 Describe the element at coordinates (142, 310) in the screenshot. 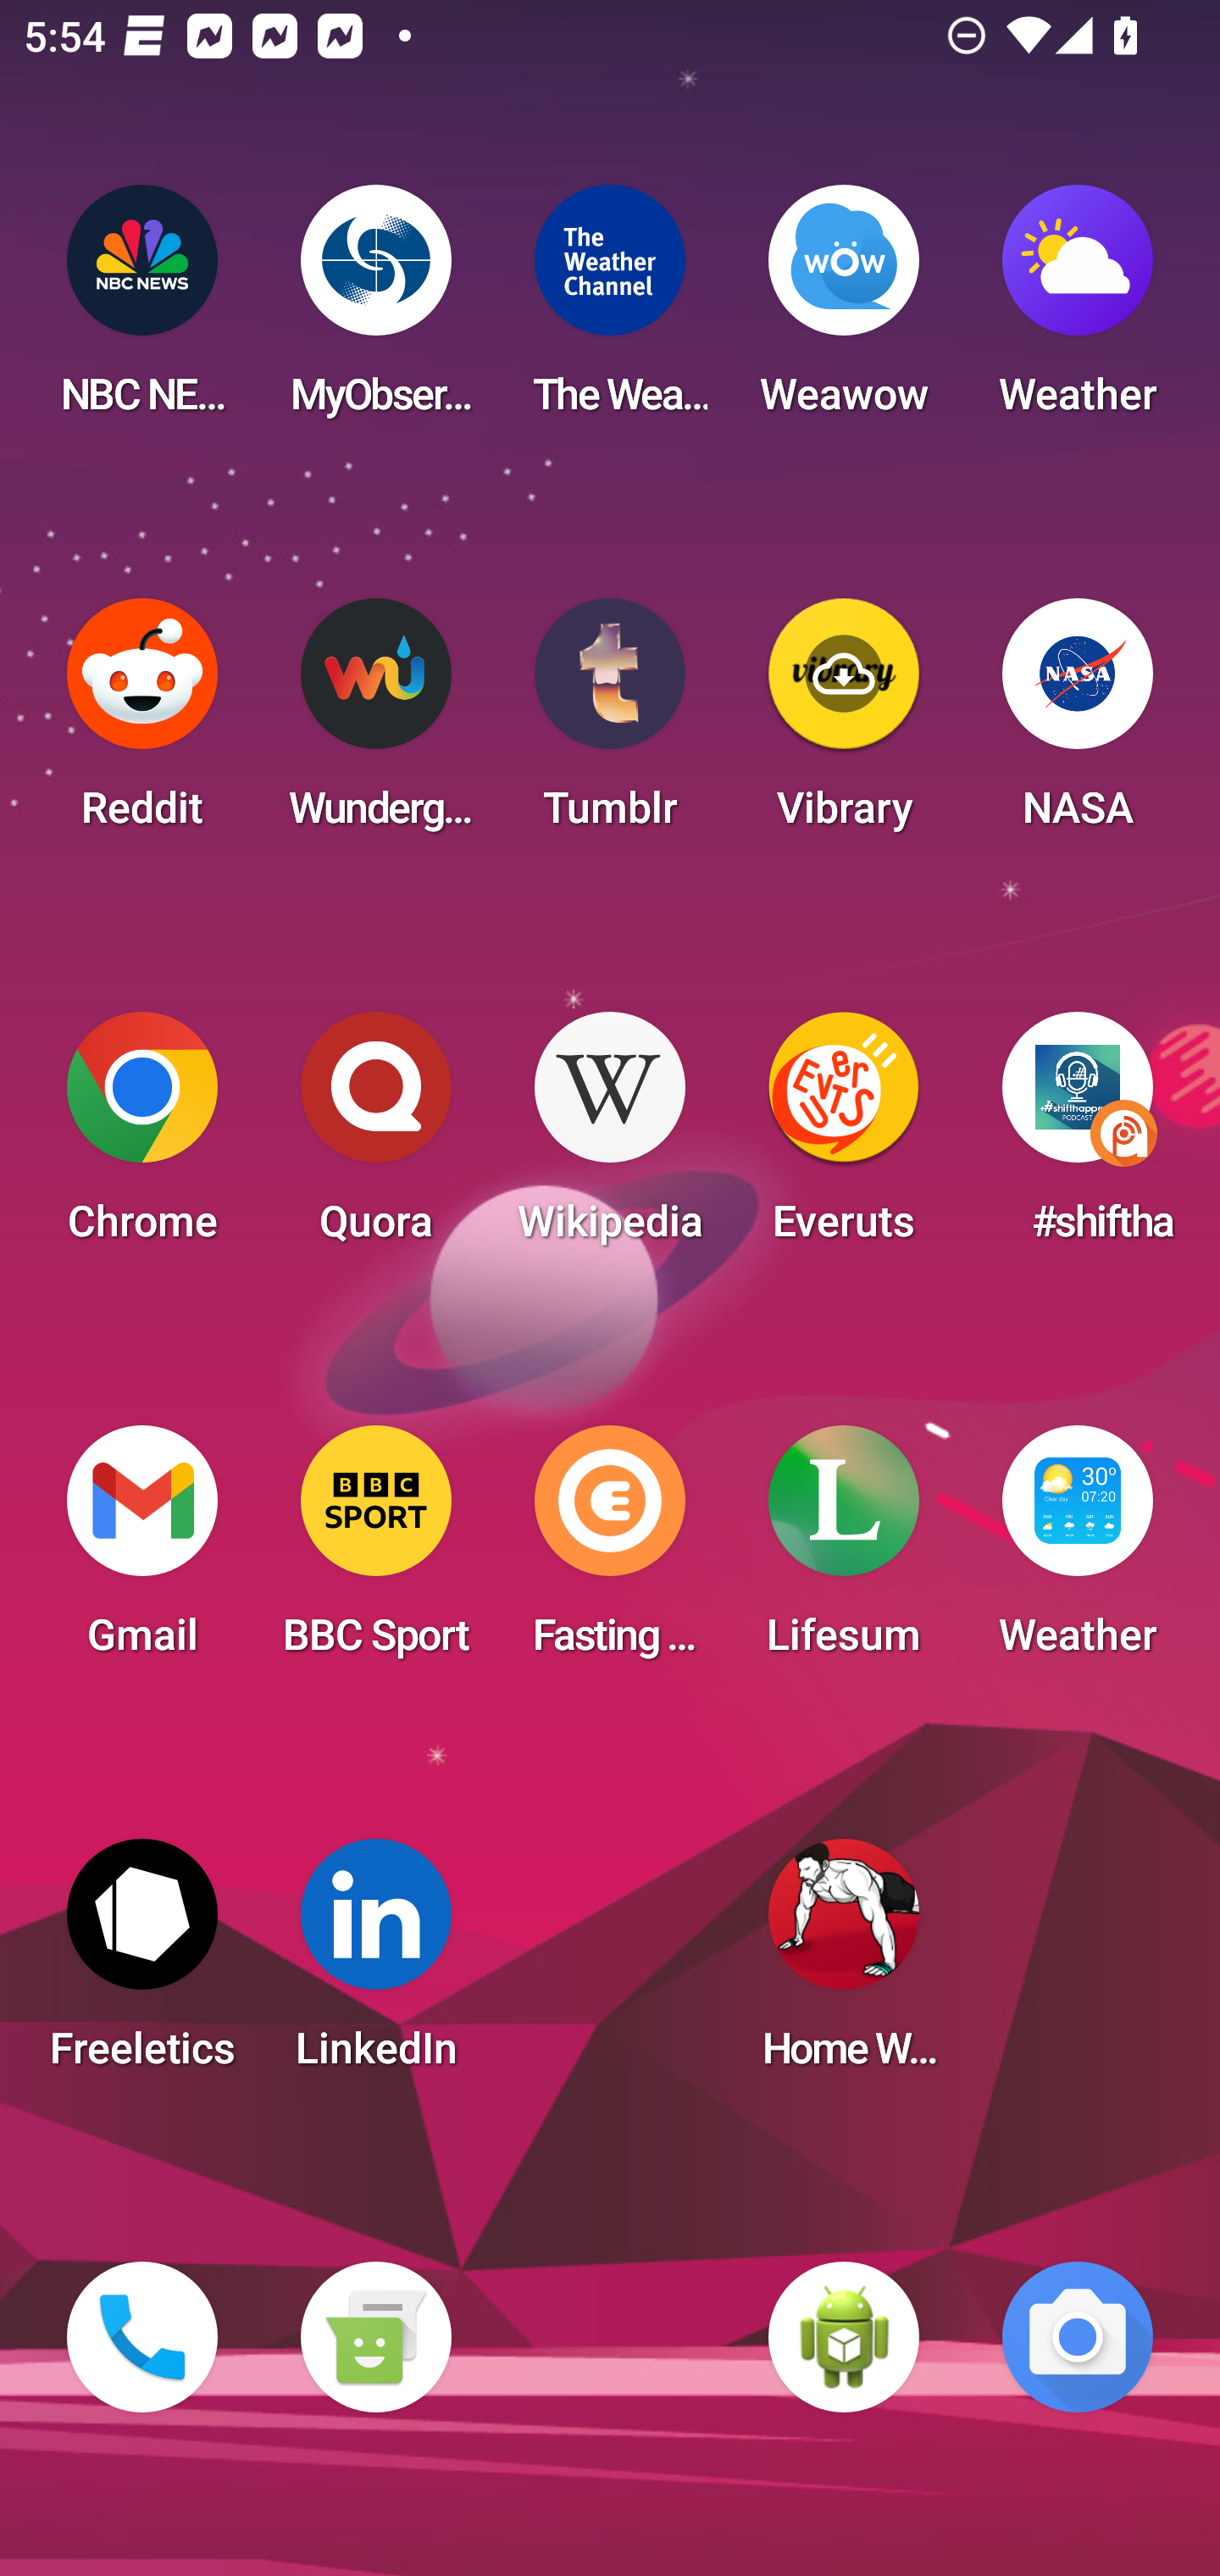

I see `NBC NEWS` at that location.